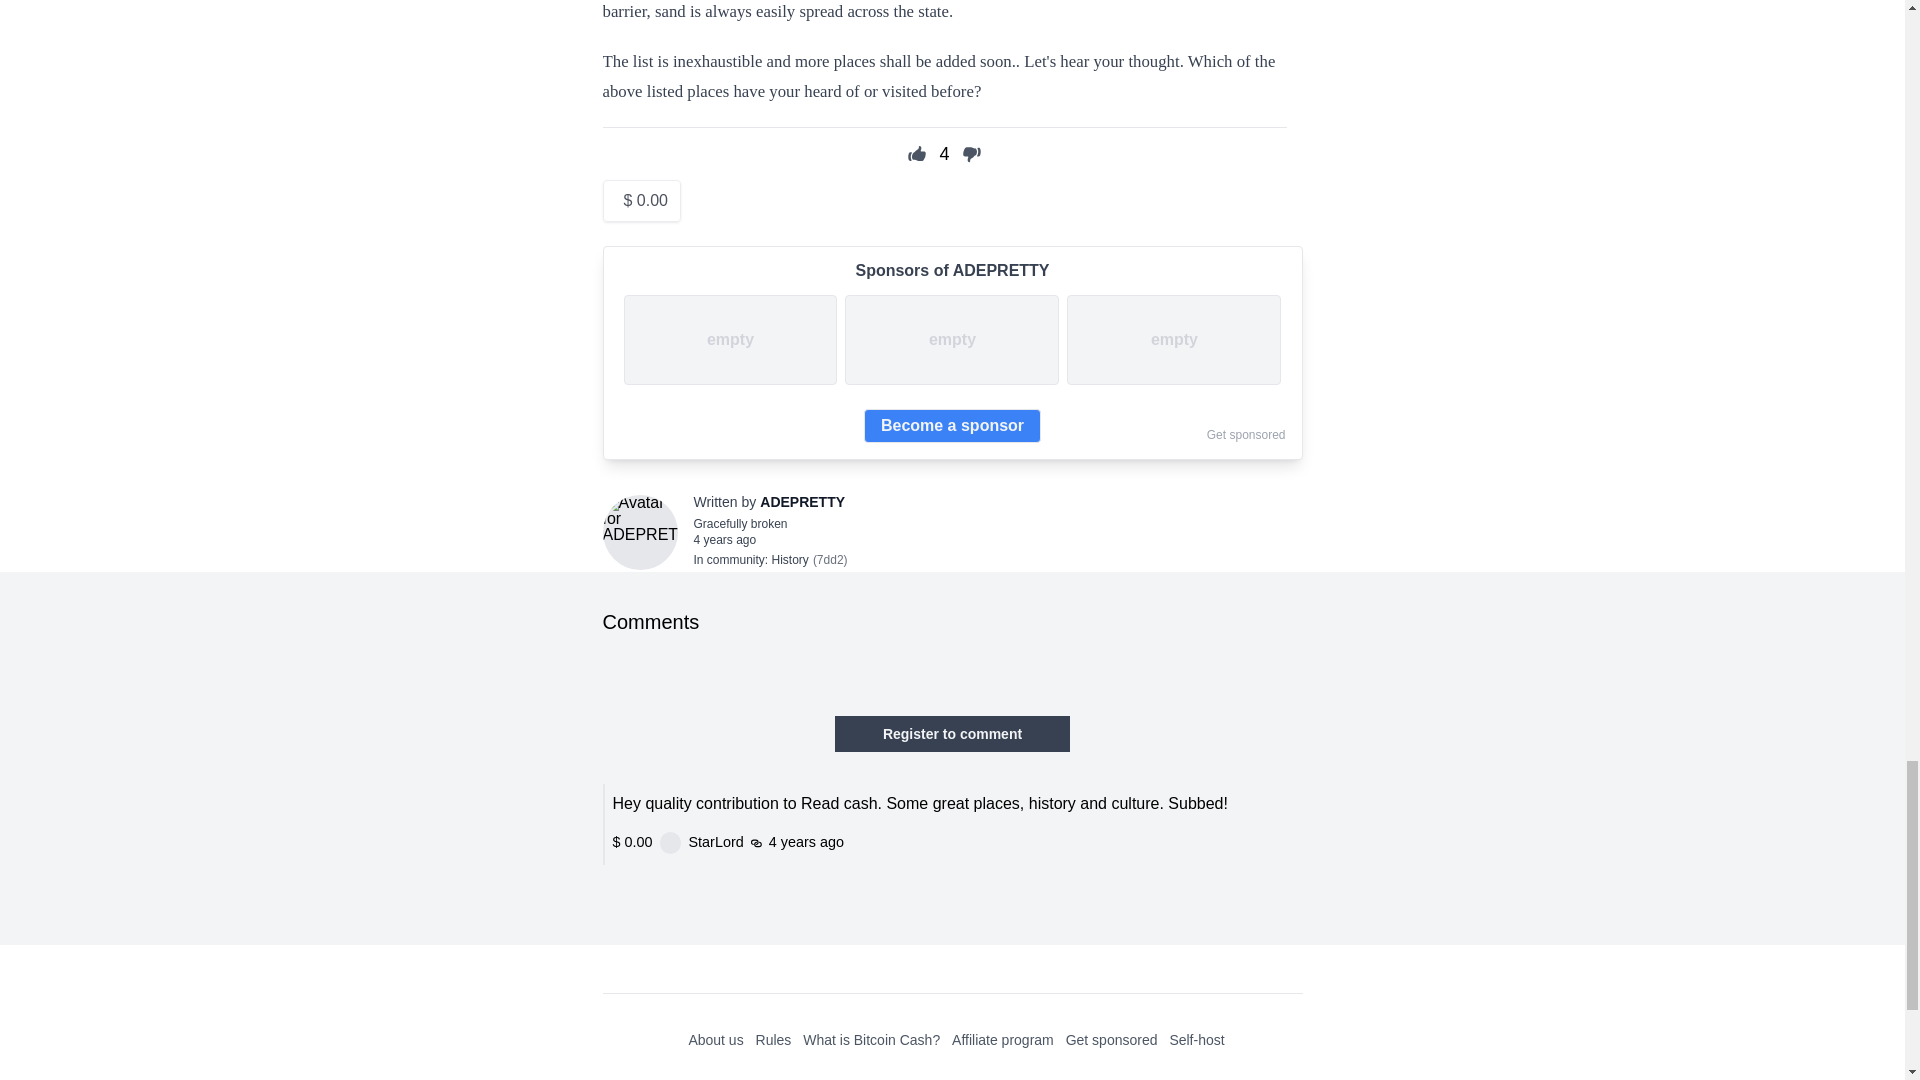  I want to click on About us, so click(715, 1040).